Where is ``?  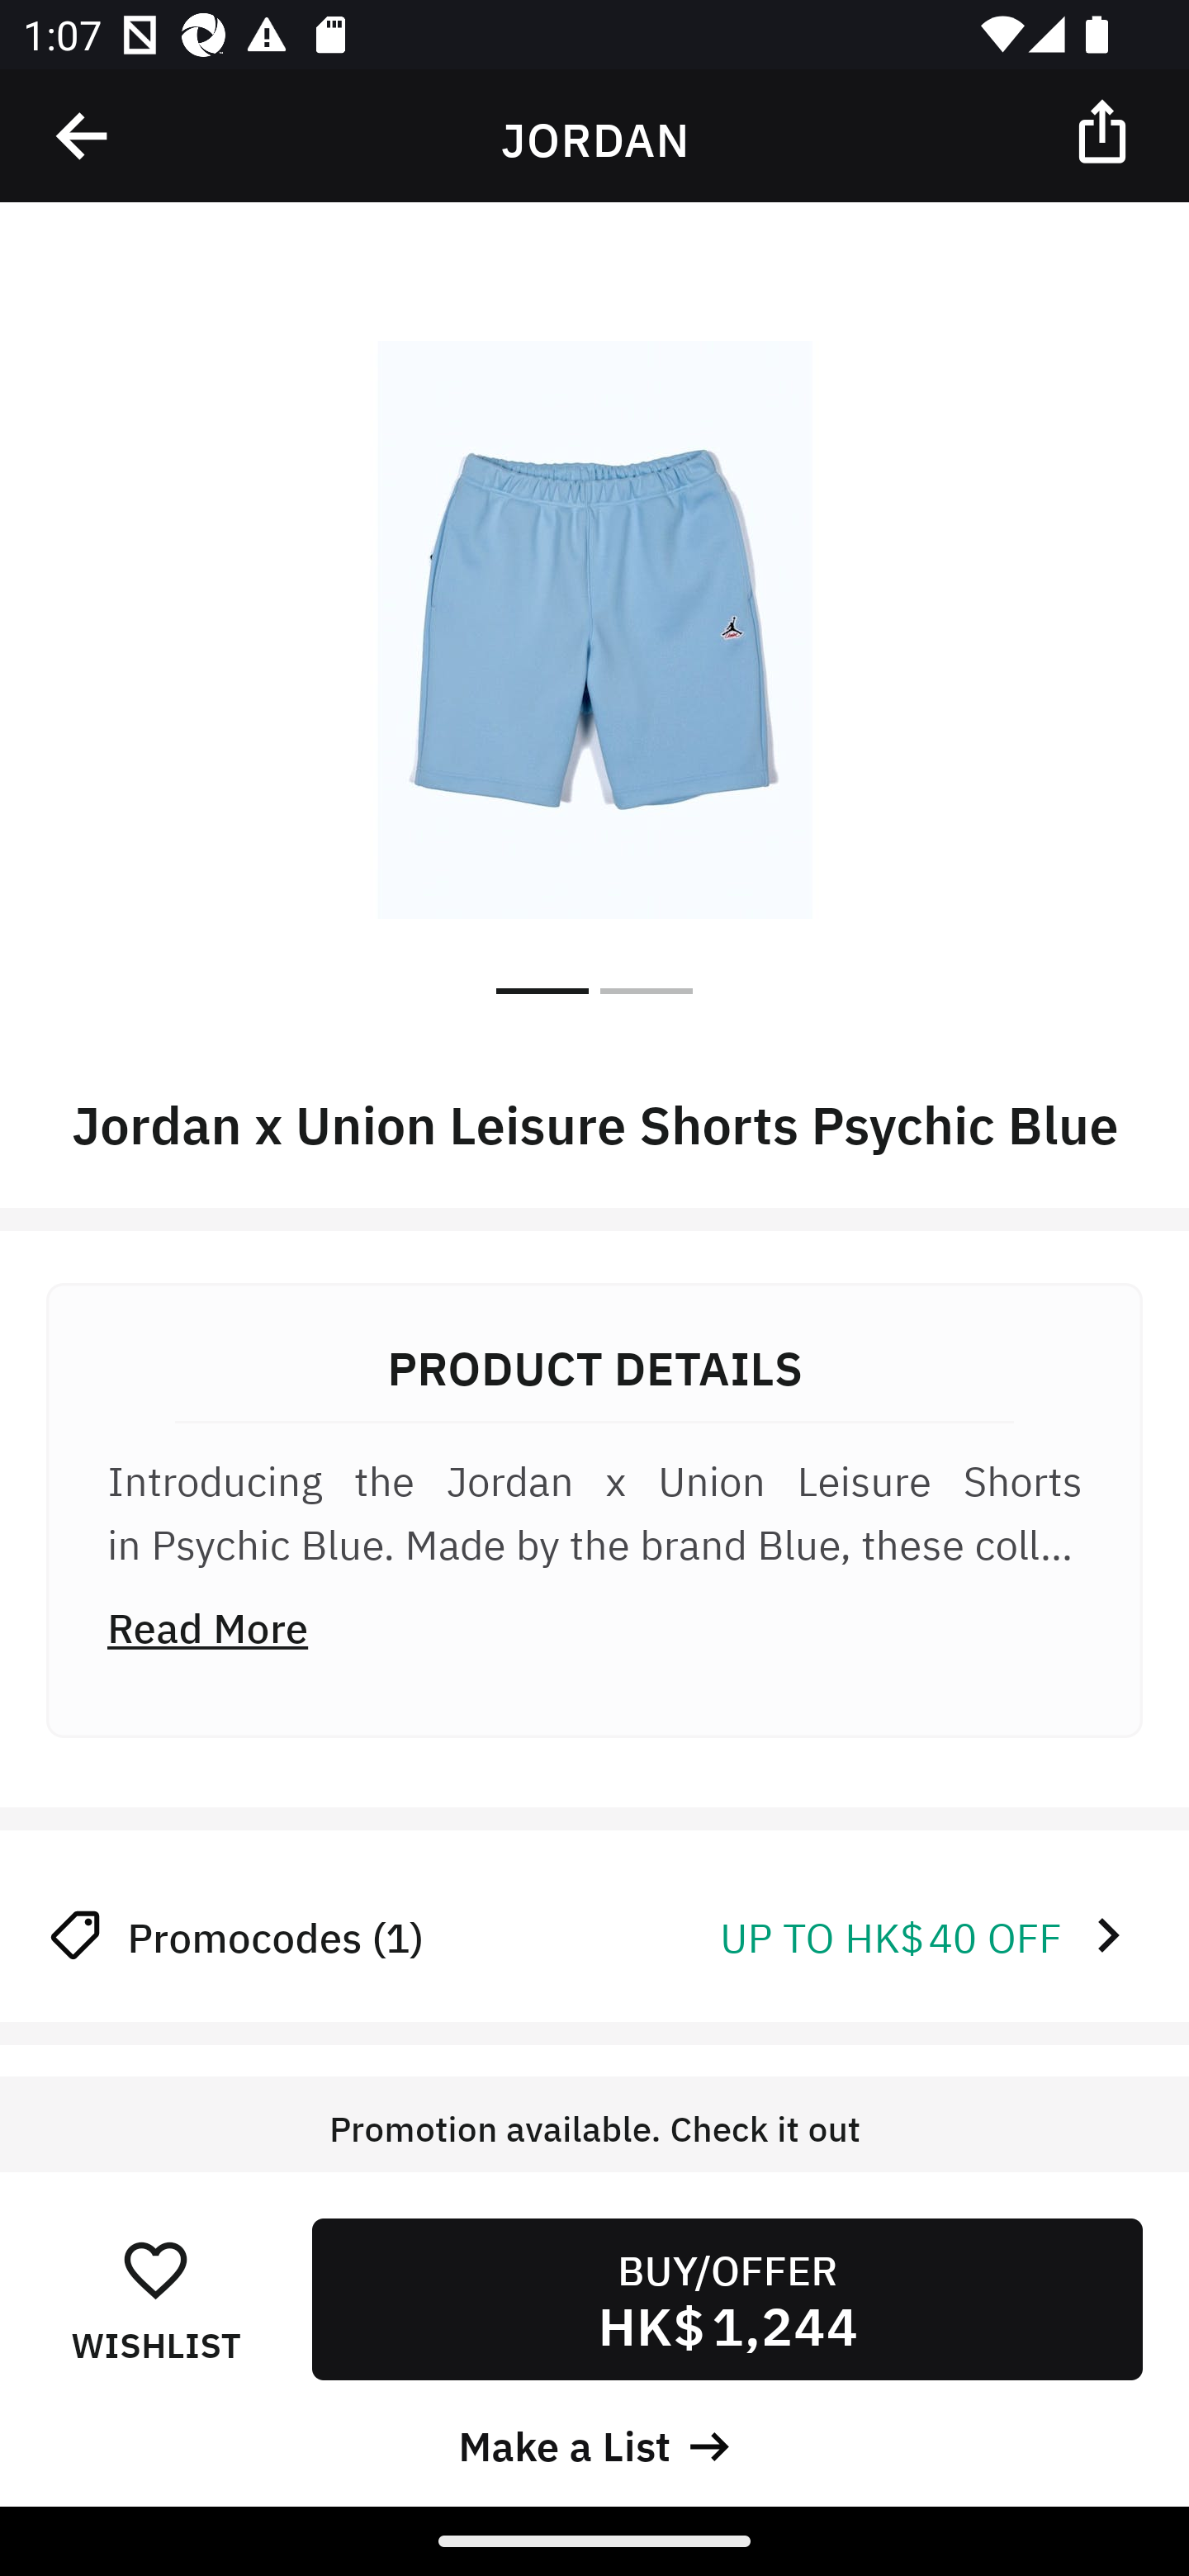
 is located at coordinates (83, 136).